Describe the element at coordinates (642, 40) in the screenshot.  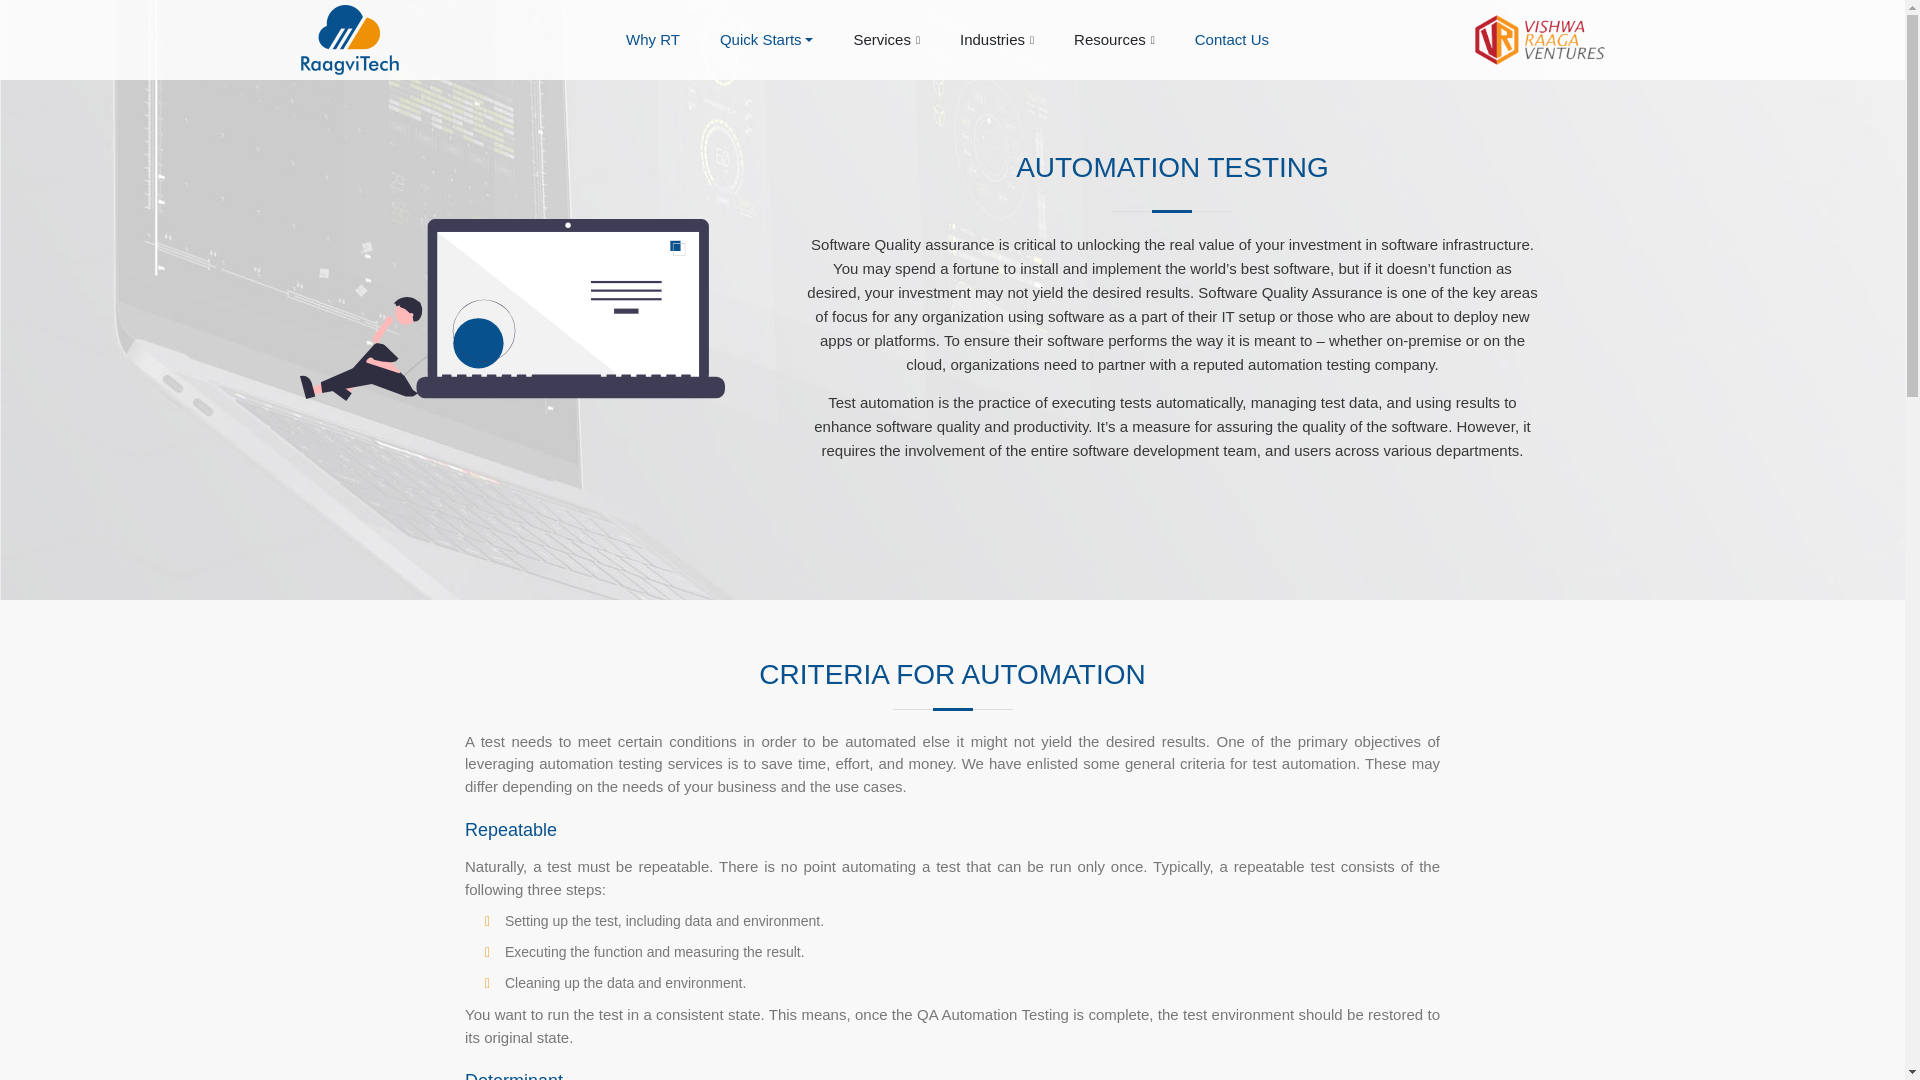
I see `Why RT` at that location.